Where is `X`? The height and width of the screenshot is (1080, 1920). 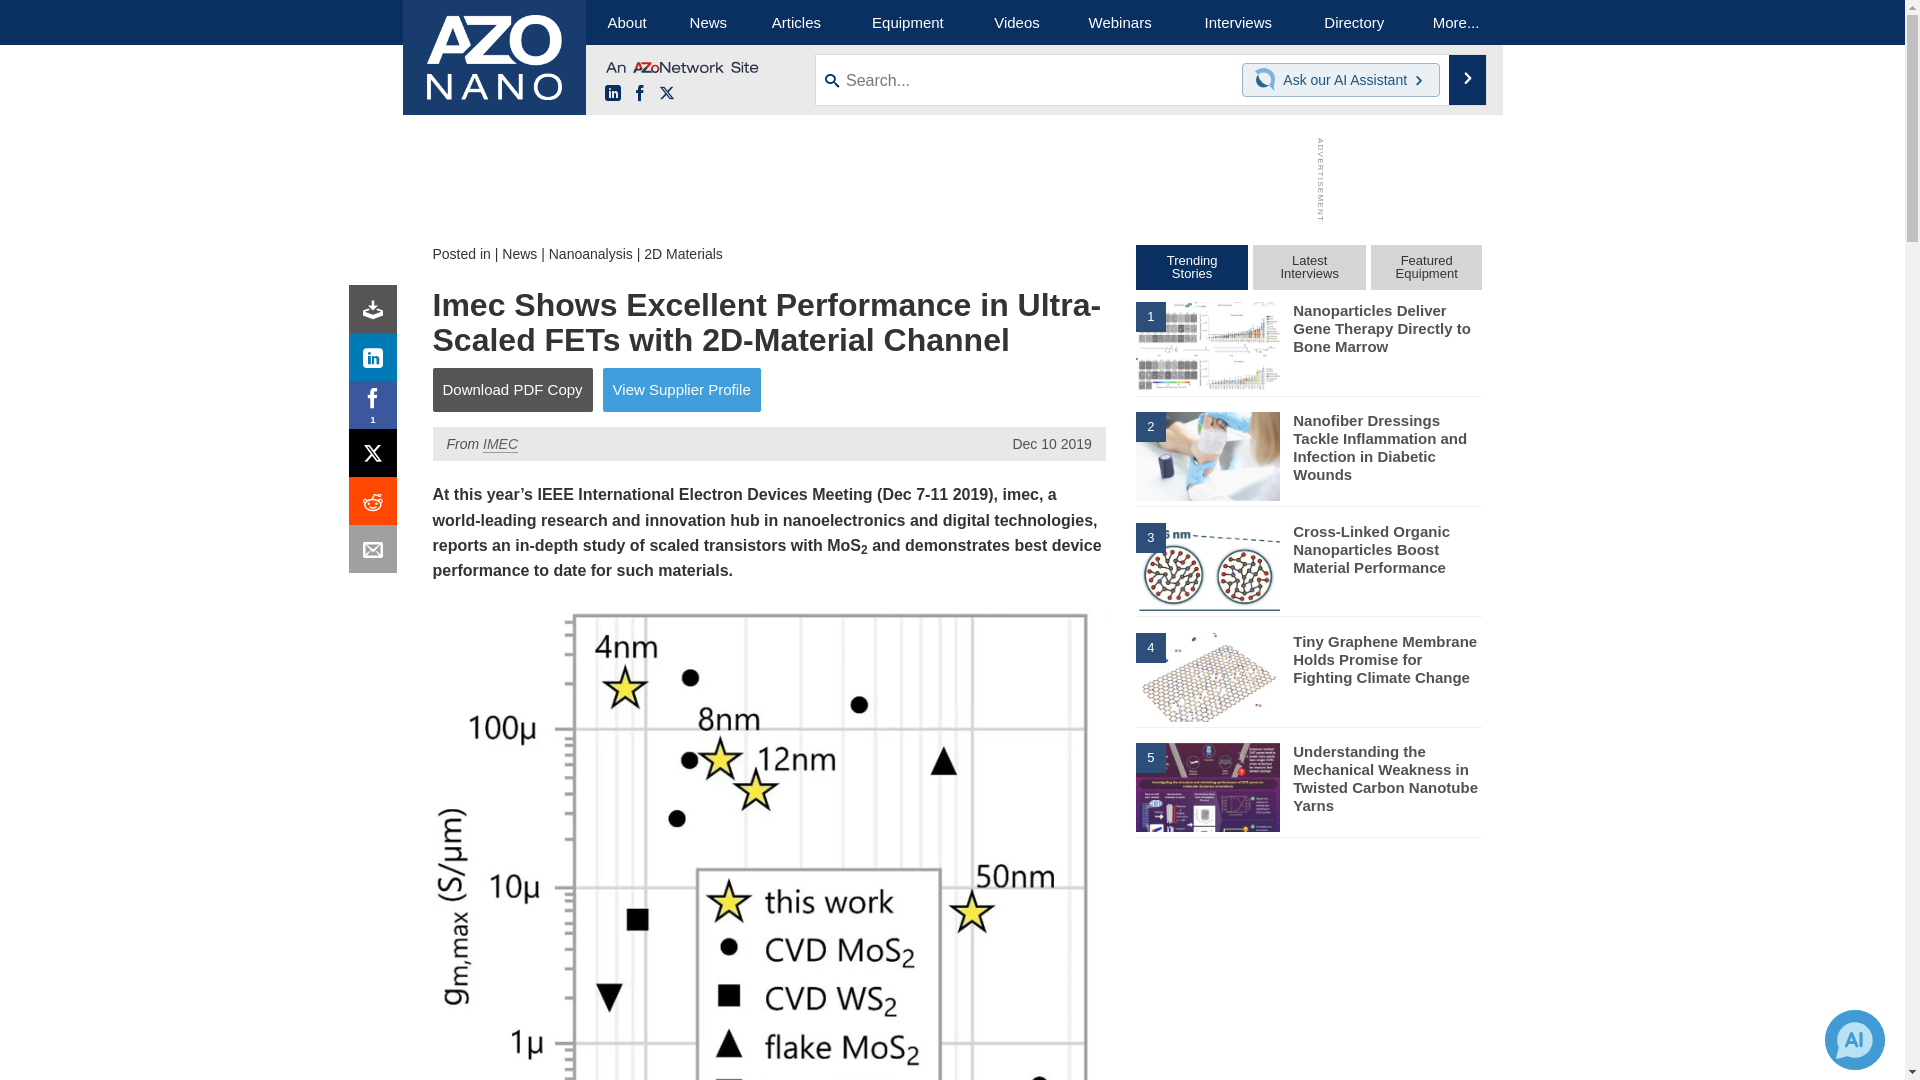
X is located at coordinates (666, 94).